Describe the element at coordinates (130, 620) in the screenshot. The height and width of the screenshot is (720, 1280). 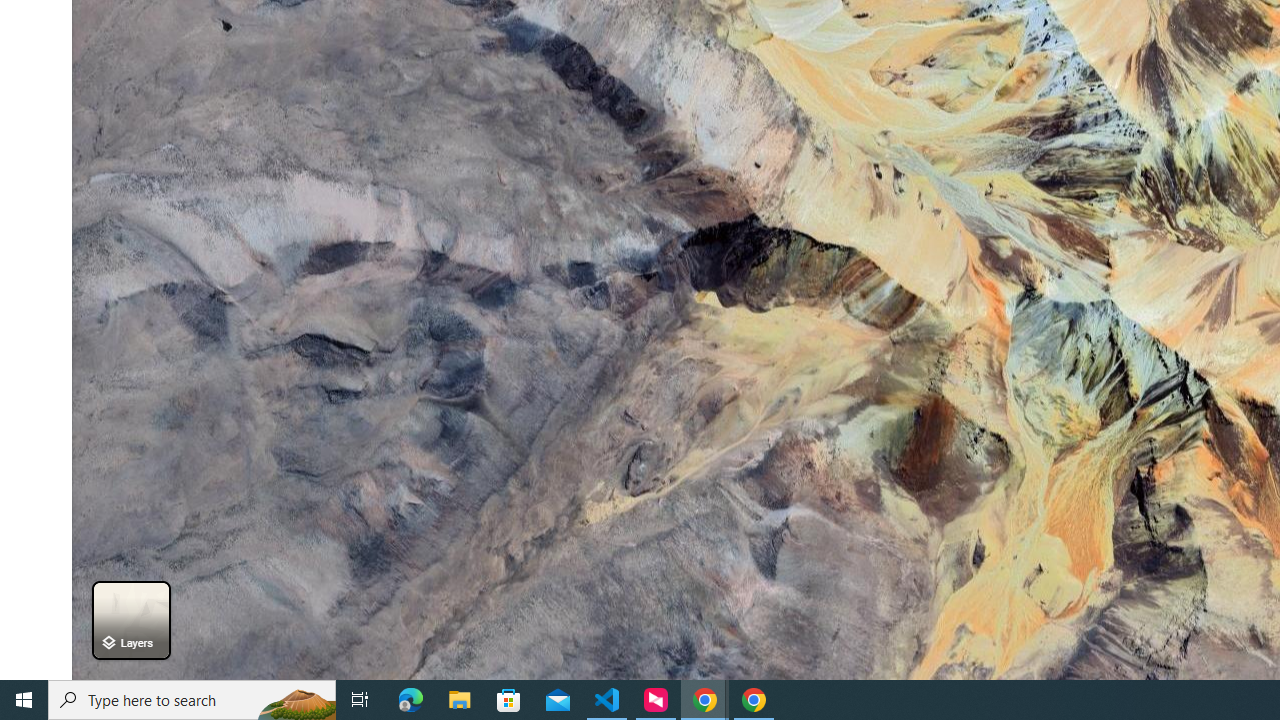
I see `Layers` at that location.